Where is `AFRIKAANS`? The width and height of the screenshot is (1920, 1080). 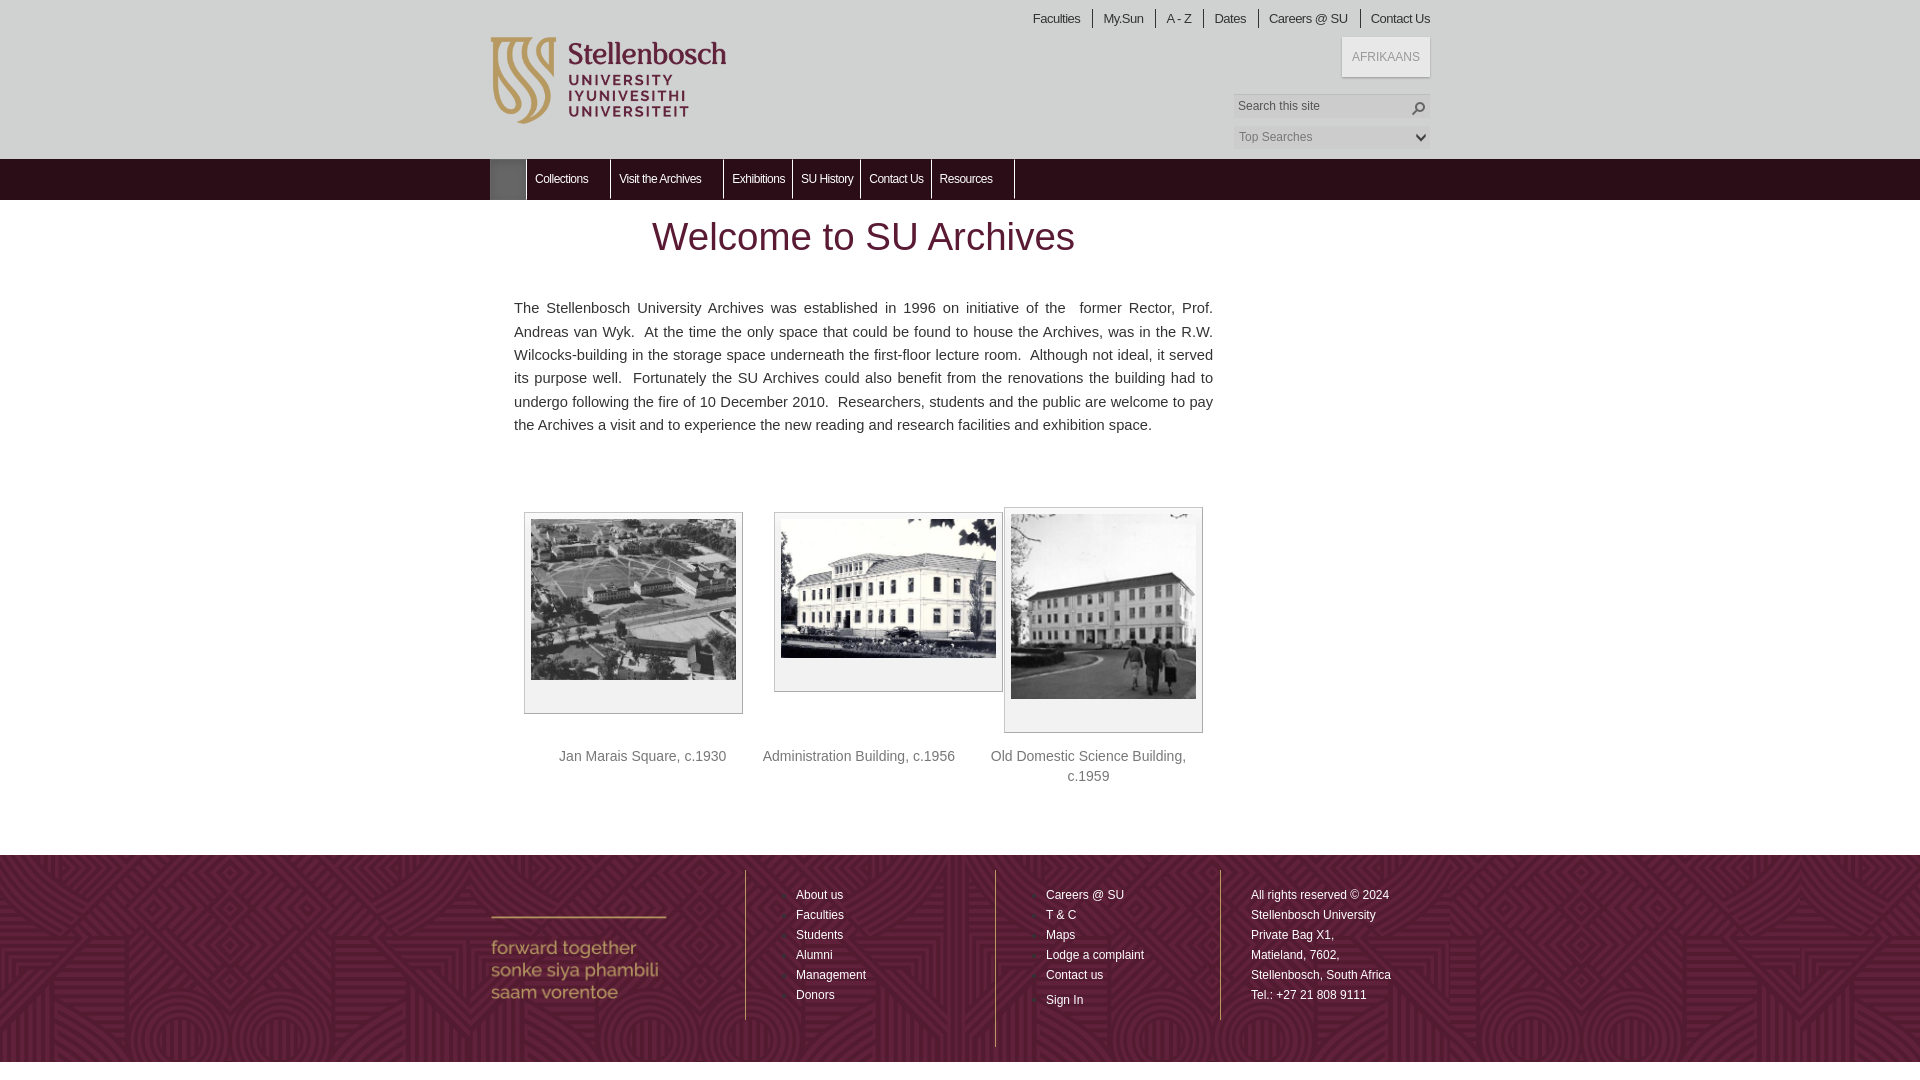 AFRIKAANS is located at coordinates (1386, 56).